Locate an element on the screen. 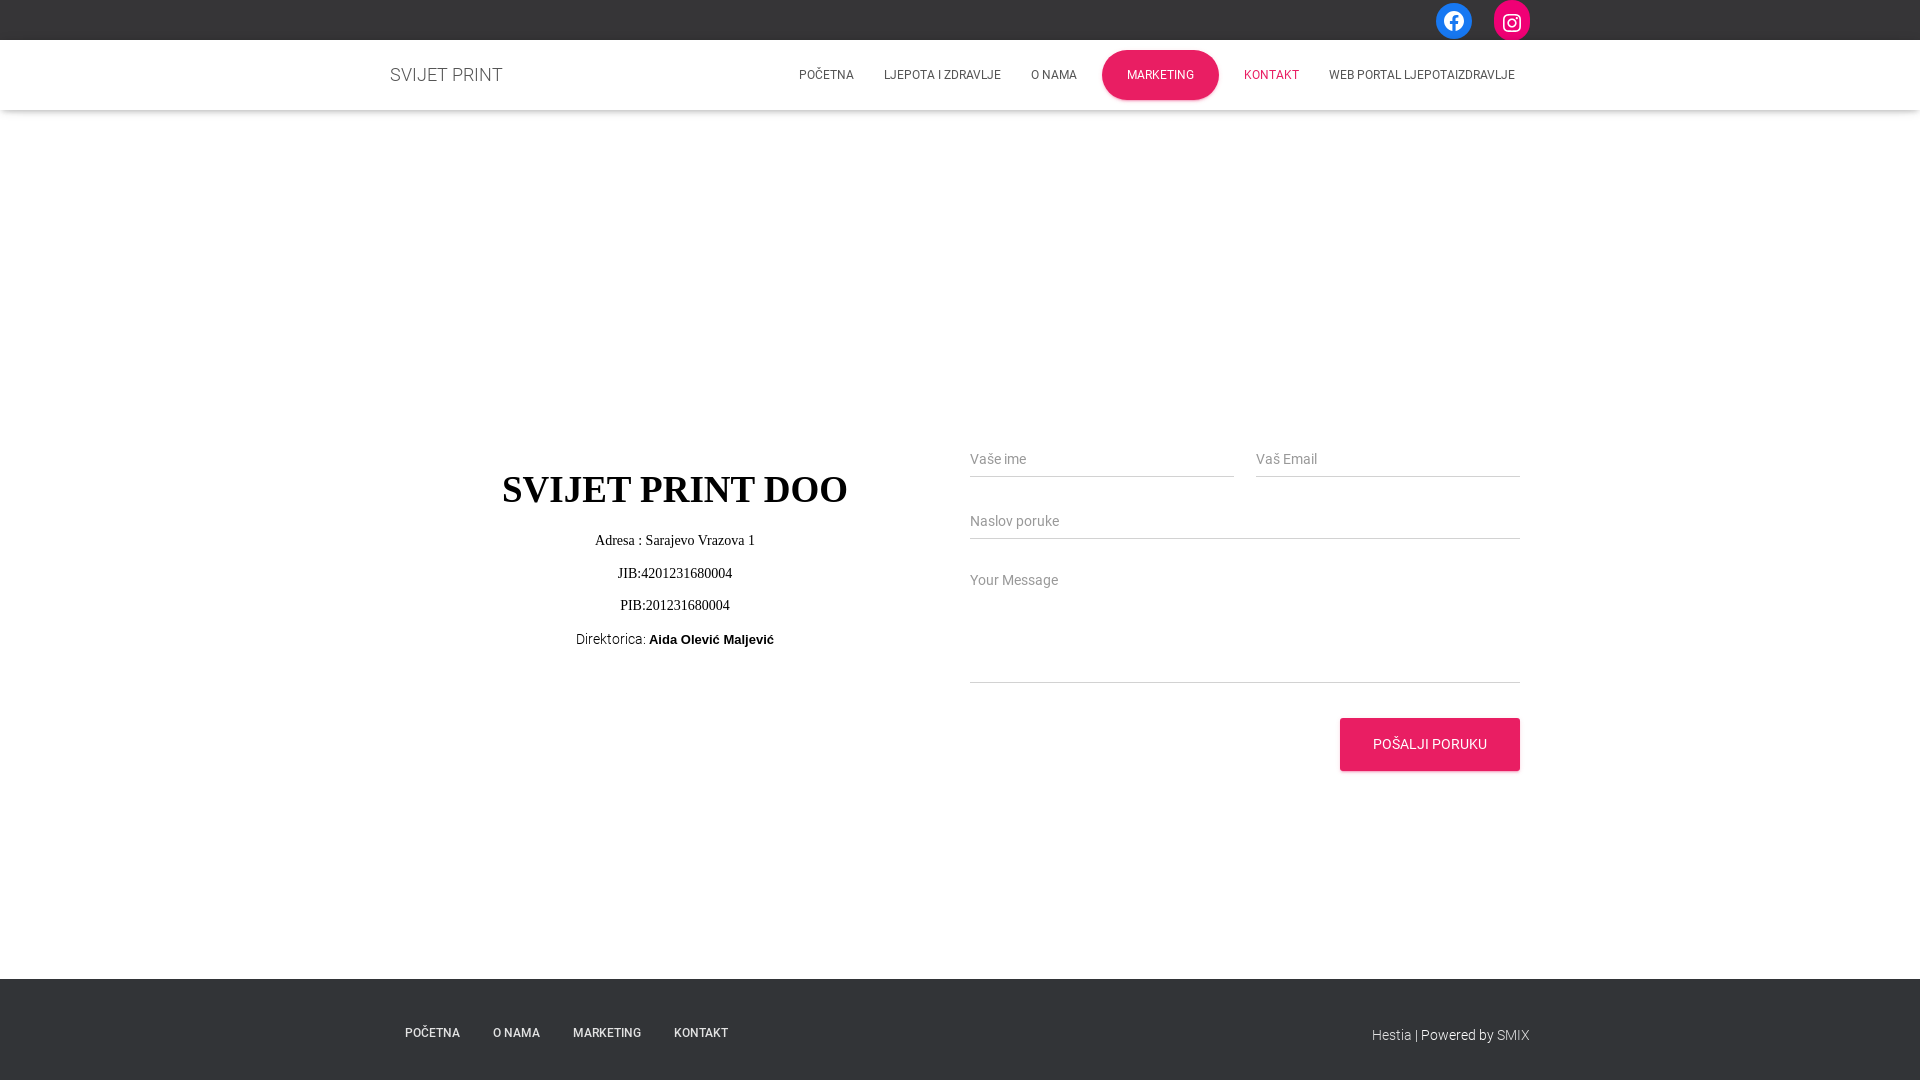 The width and height of the screenshot is (1920, 1080). MARKETING is located at coordinates (607, 1034).